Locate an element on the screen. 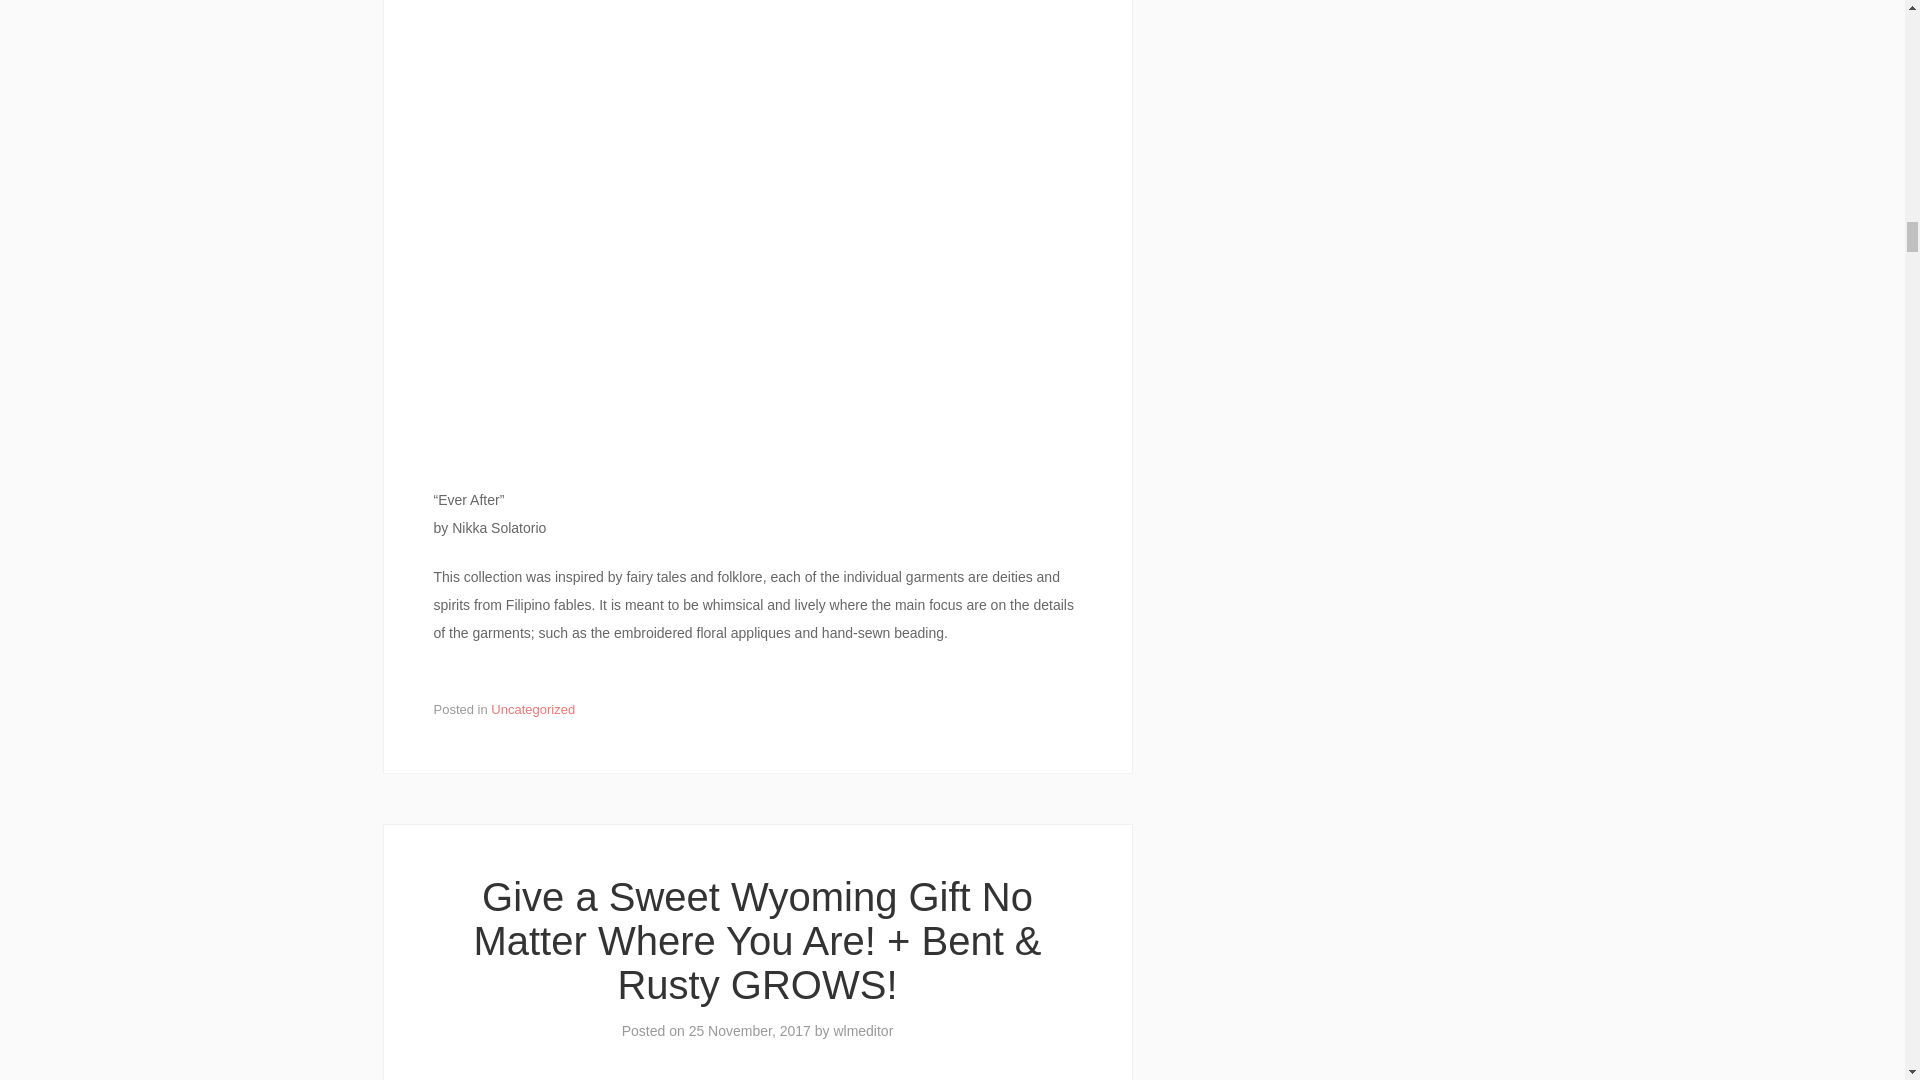 Image resolution: width=1920 pixels, height=1080 pixels. 25 November, 2017 is located at coordinates (750, 1030).